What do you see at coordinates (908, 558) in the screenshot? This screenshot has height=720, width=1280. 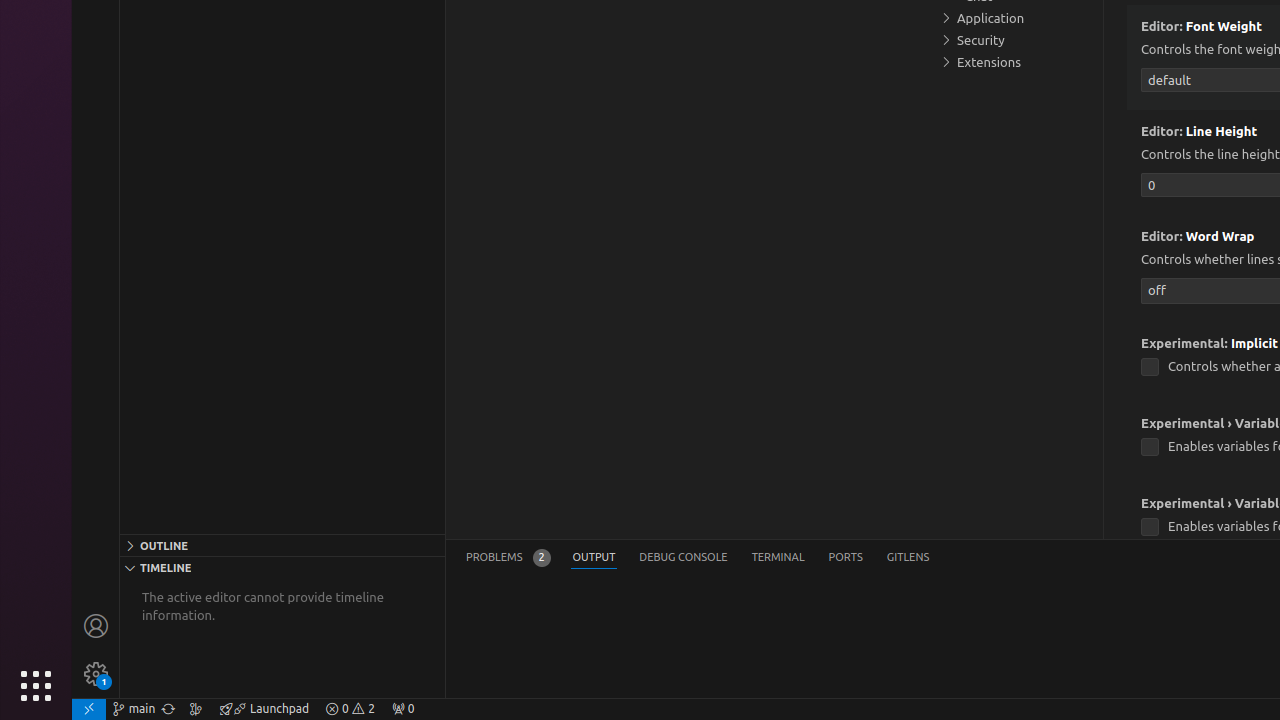 I see `GitLens` at bounding box center [908, 558].